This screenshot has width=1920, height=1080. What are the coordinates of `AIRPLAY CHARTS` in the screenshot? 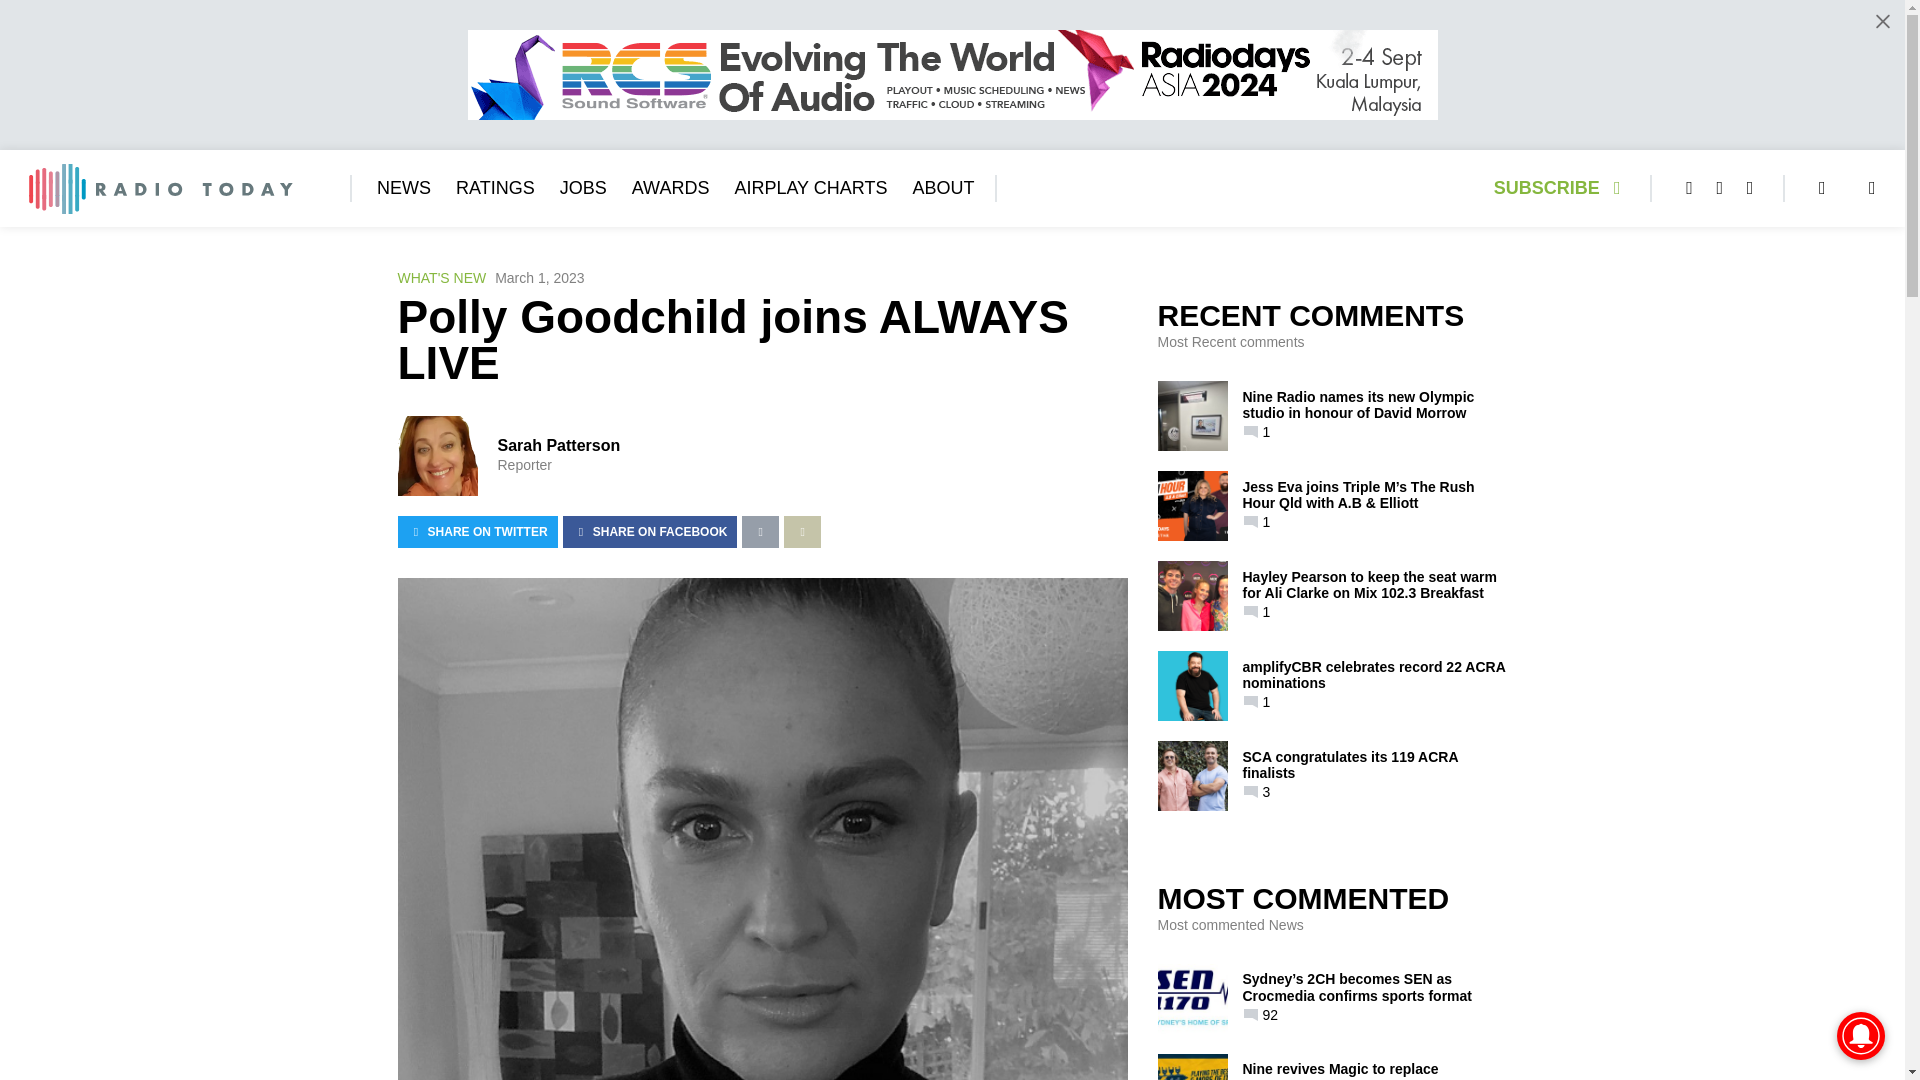 It's located at (810, 188).